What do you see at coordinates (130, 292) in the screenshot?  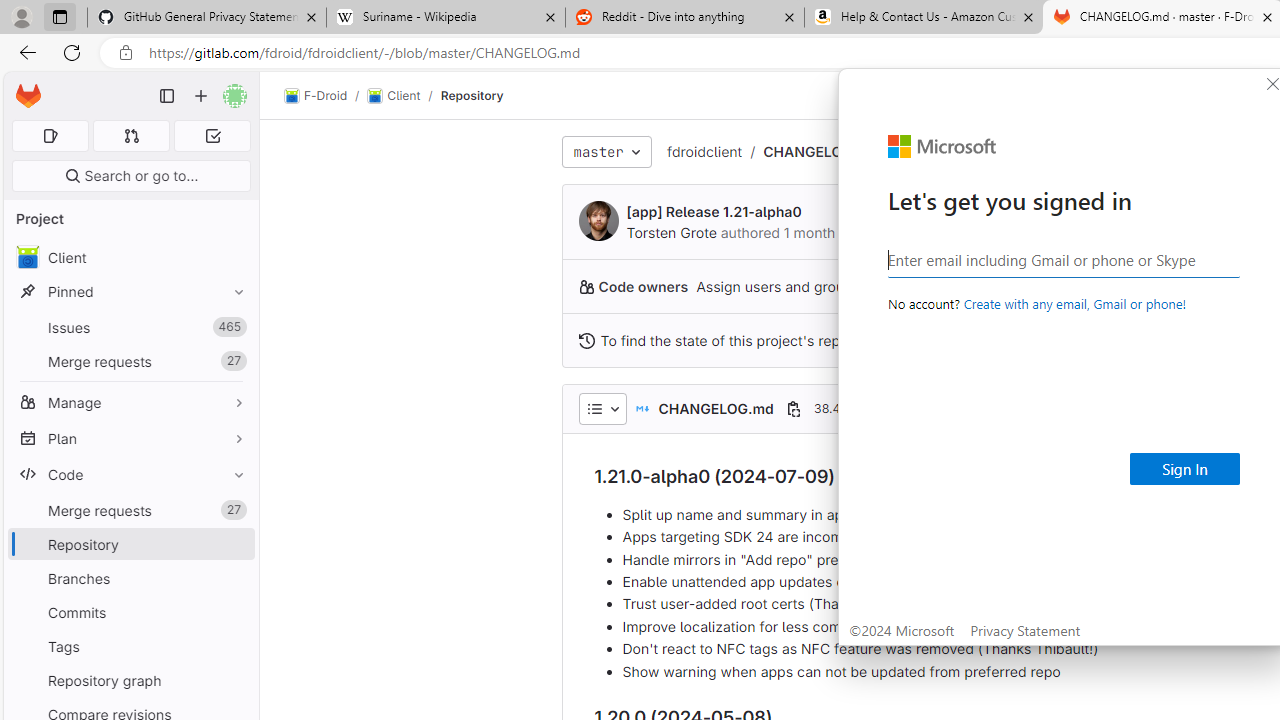 I see `Pinned` at bounding box center [130, 292].